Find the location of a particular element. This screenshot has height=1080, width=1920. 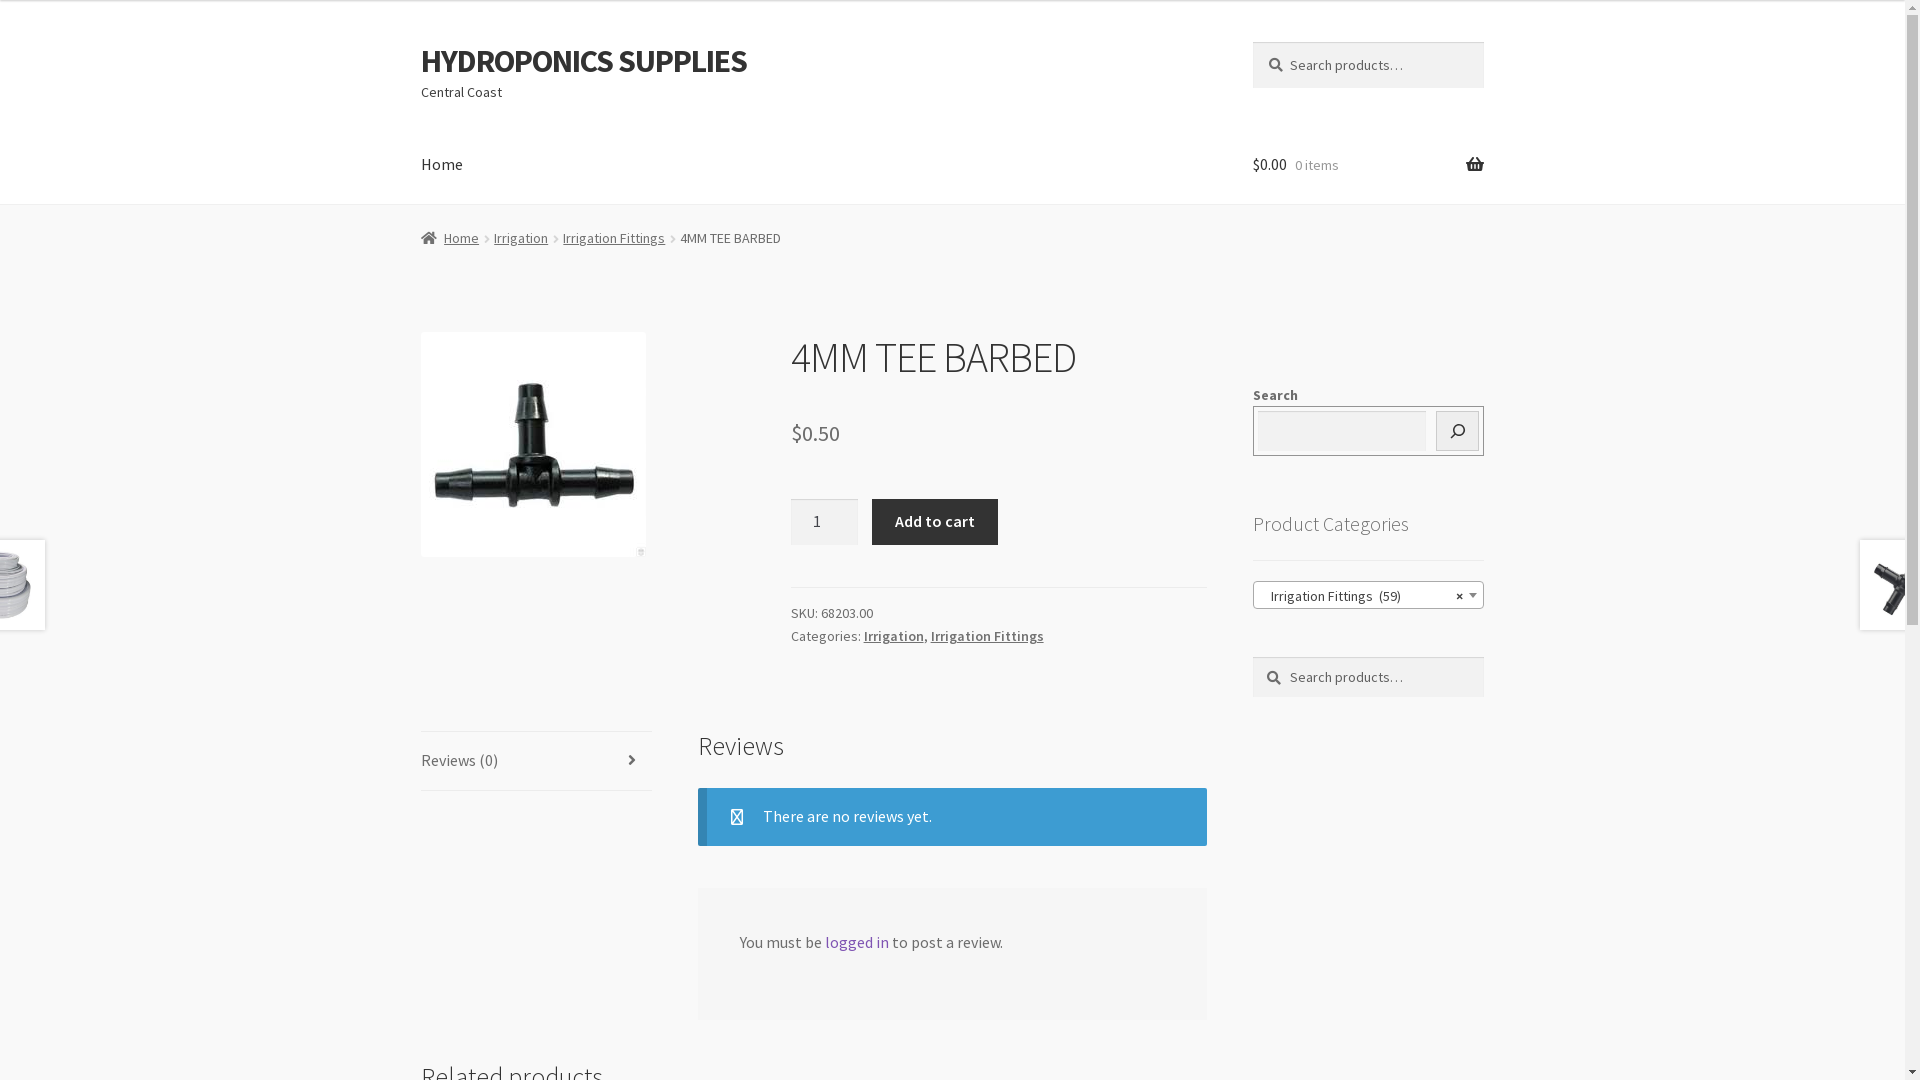

Reviews (0) is located at coordinates (536, 761).